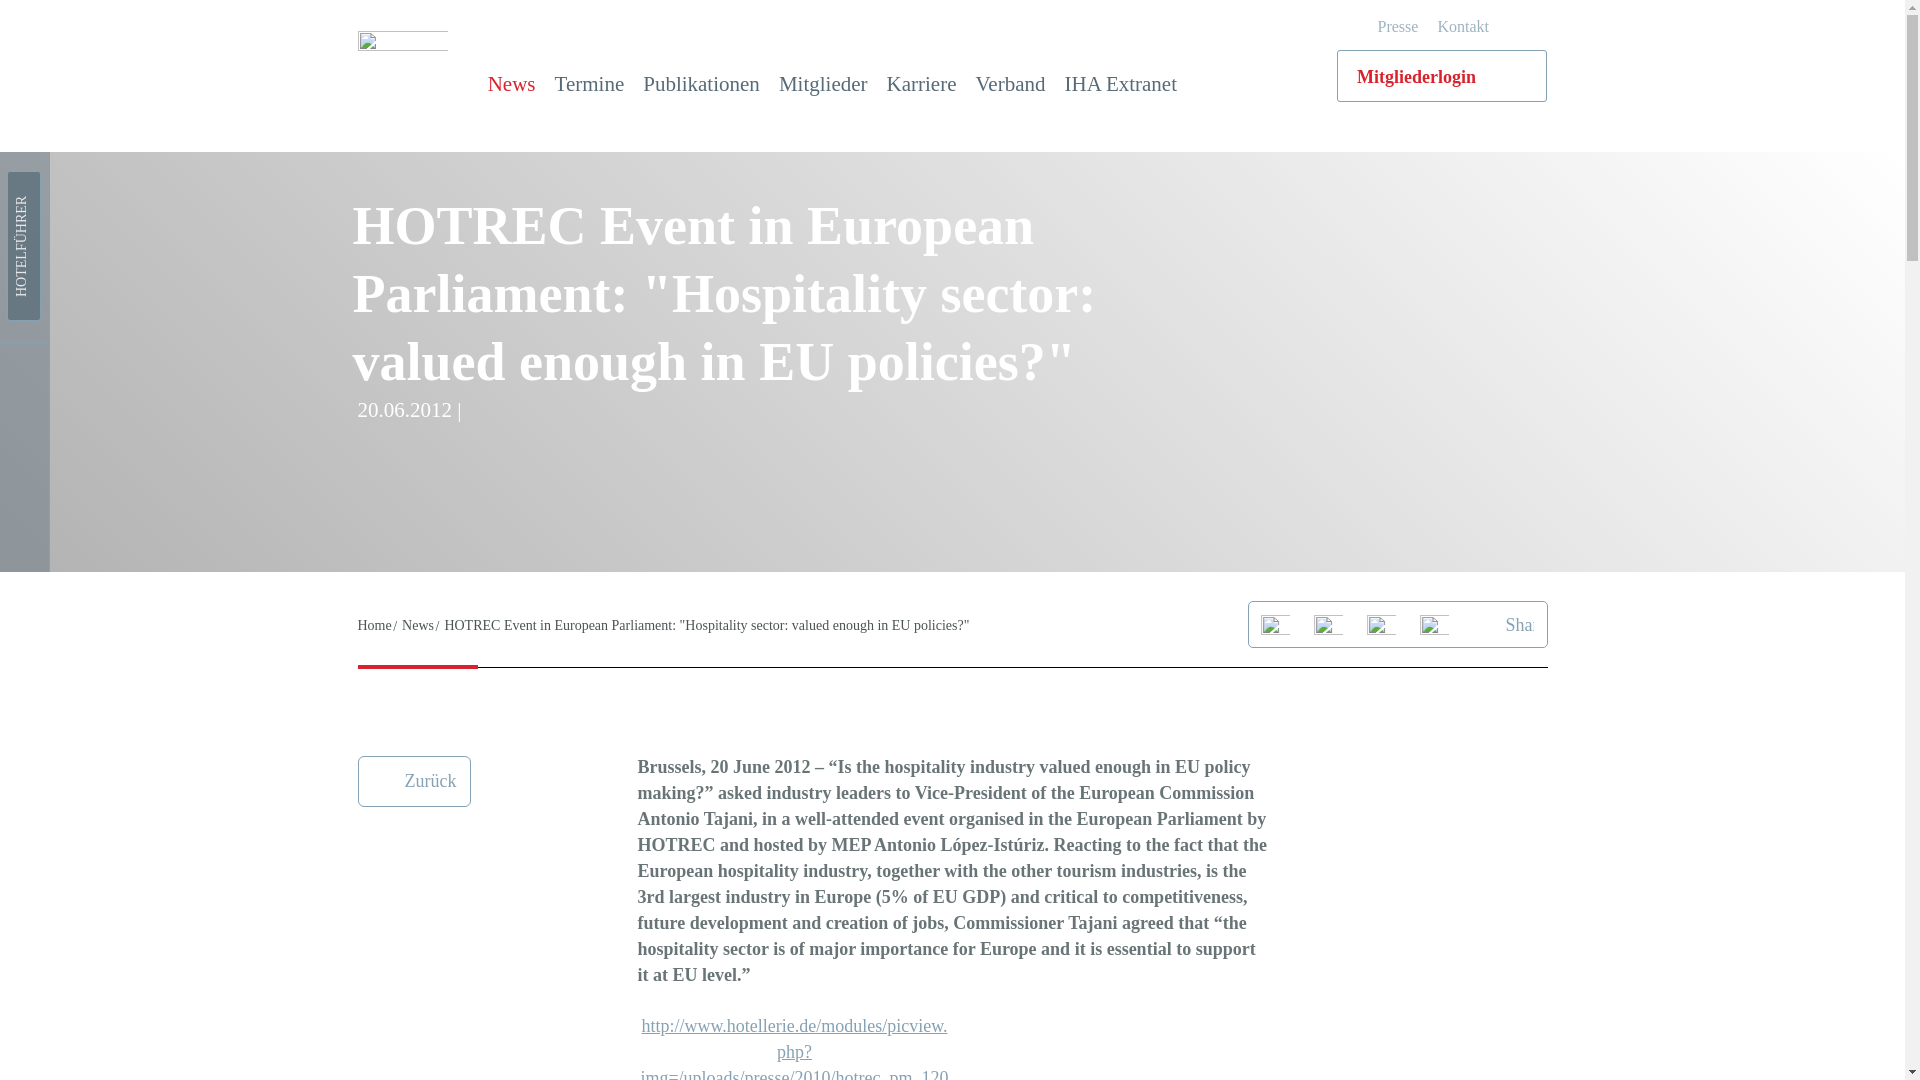 This screenshot has height=1080, width=1920. Describe the element at coordinates (823, 84) in the screenshot. I see `Mitglieder` at that location.